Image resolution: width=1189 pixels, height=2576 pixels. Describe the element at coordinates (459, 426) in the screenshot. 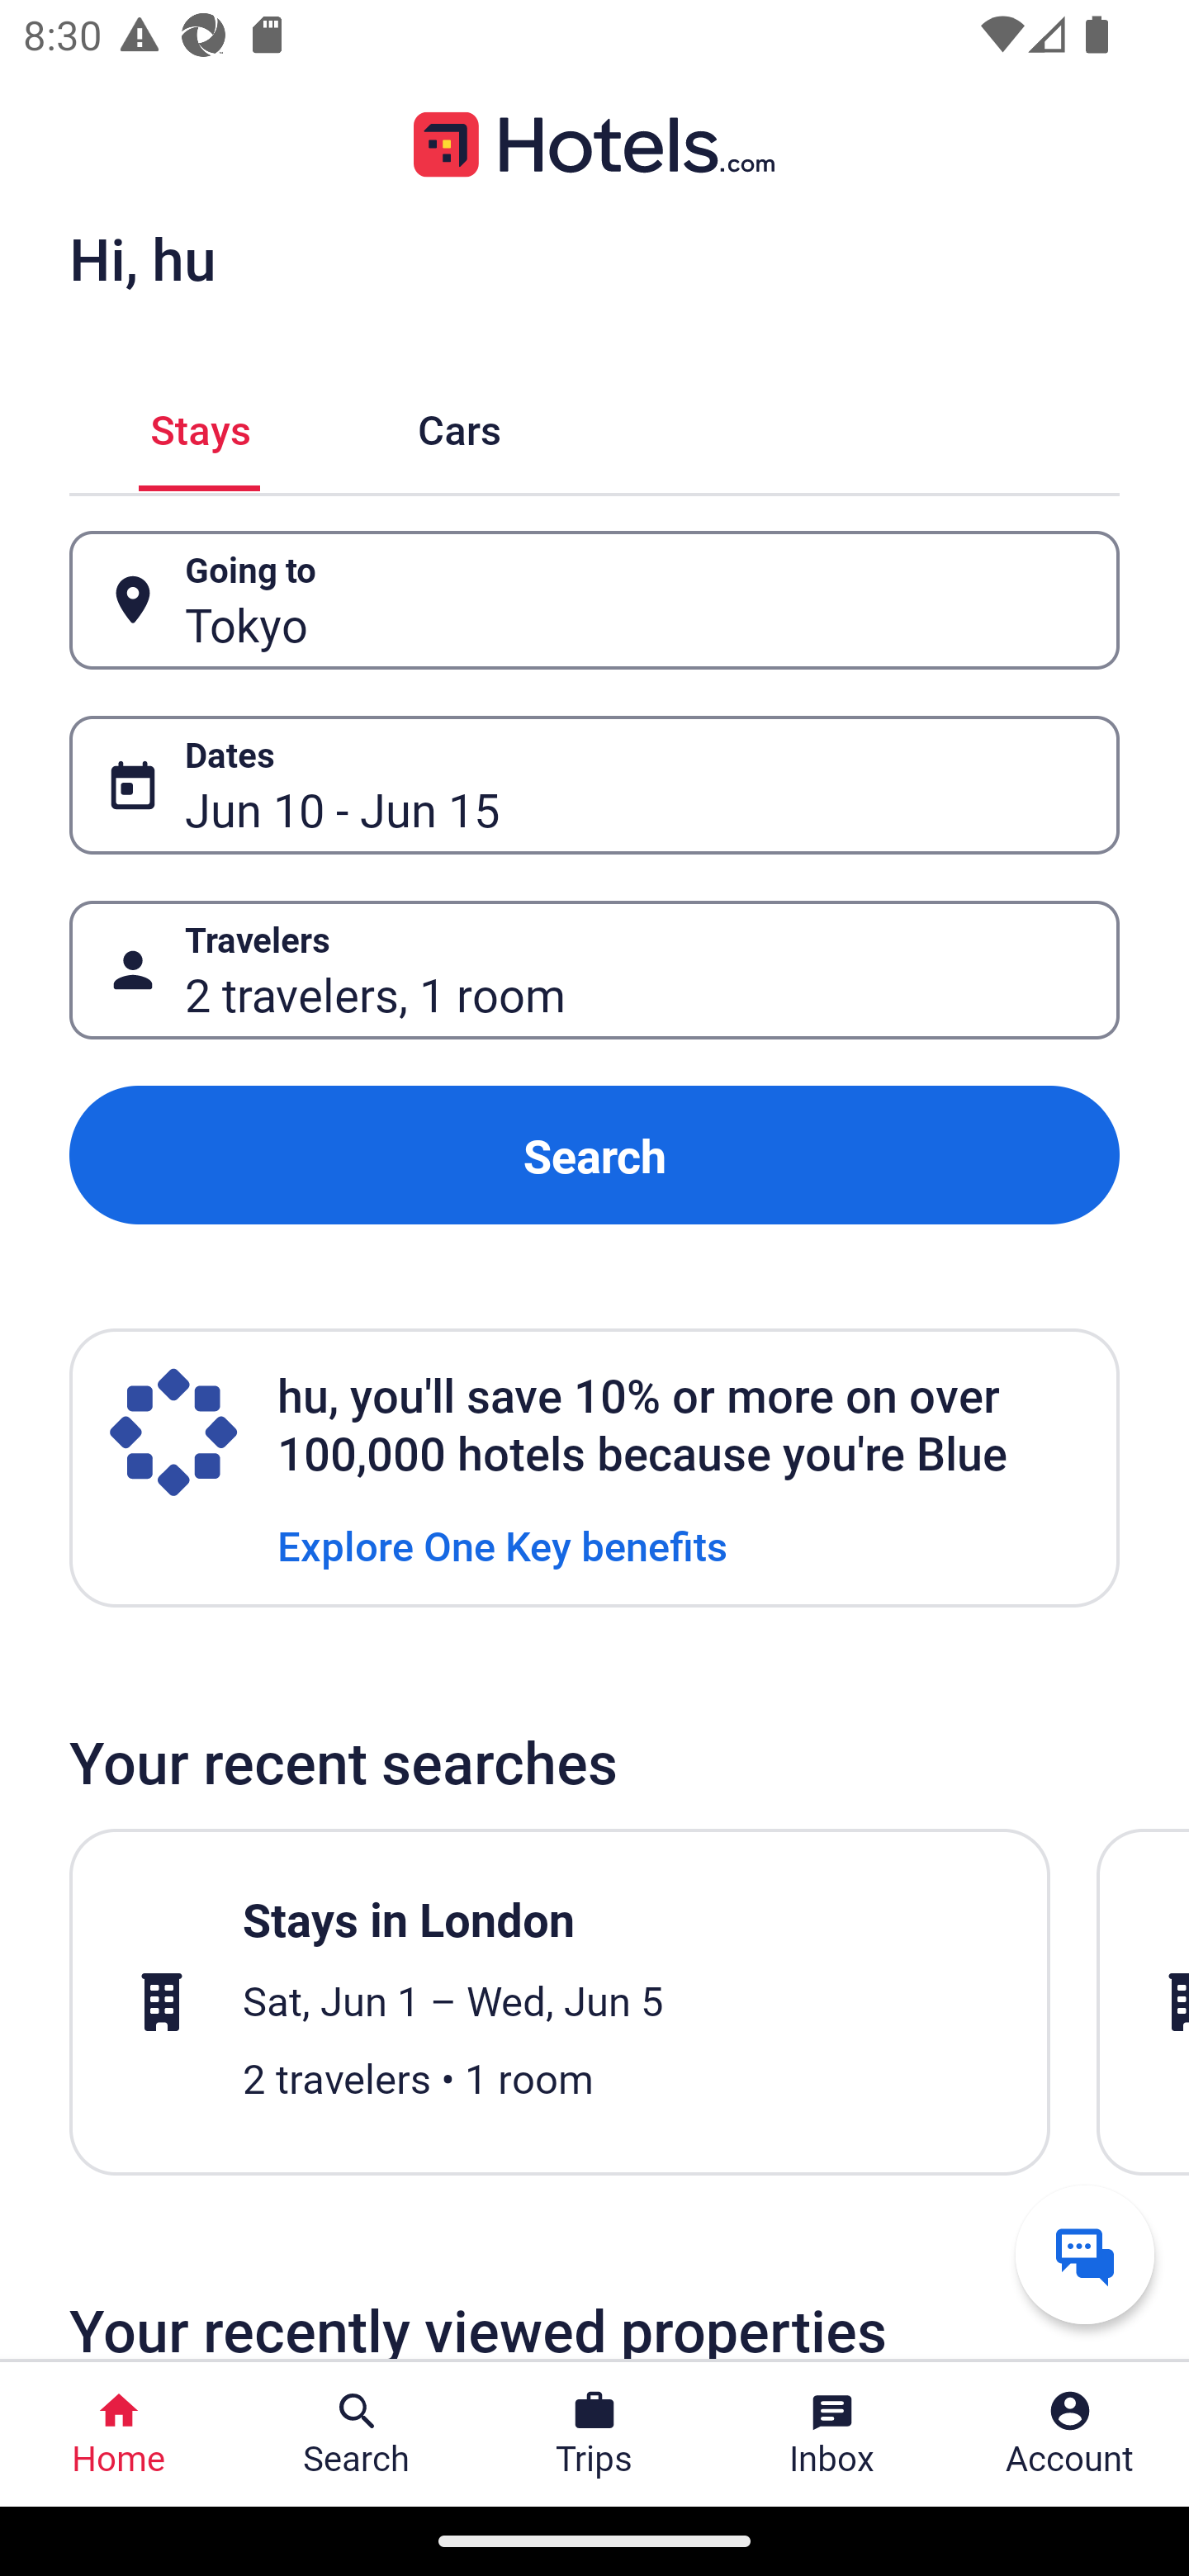

I see `Cars` at that location.